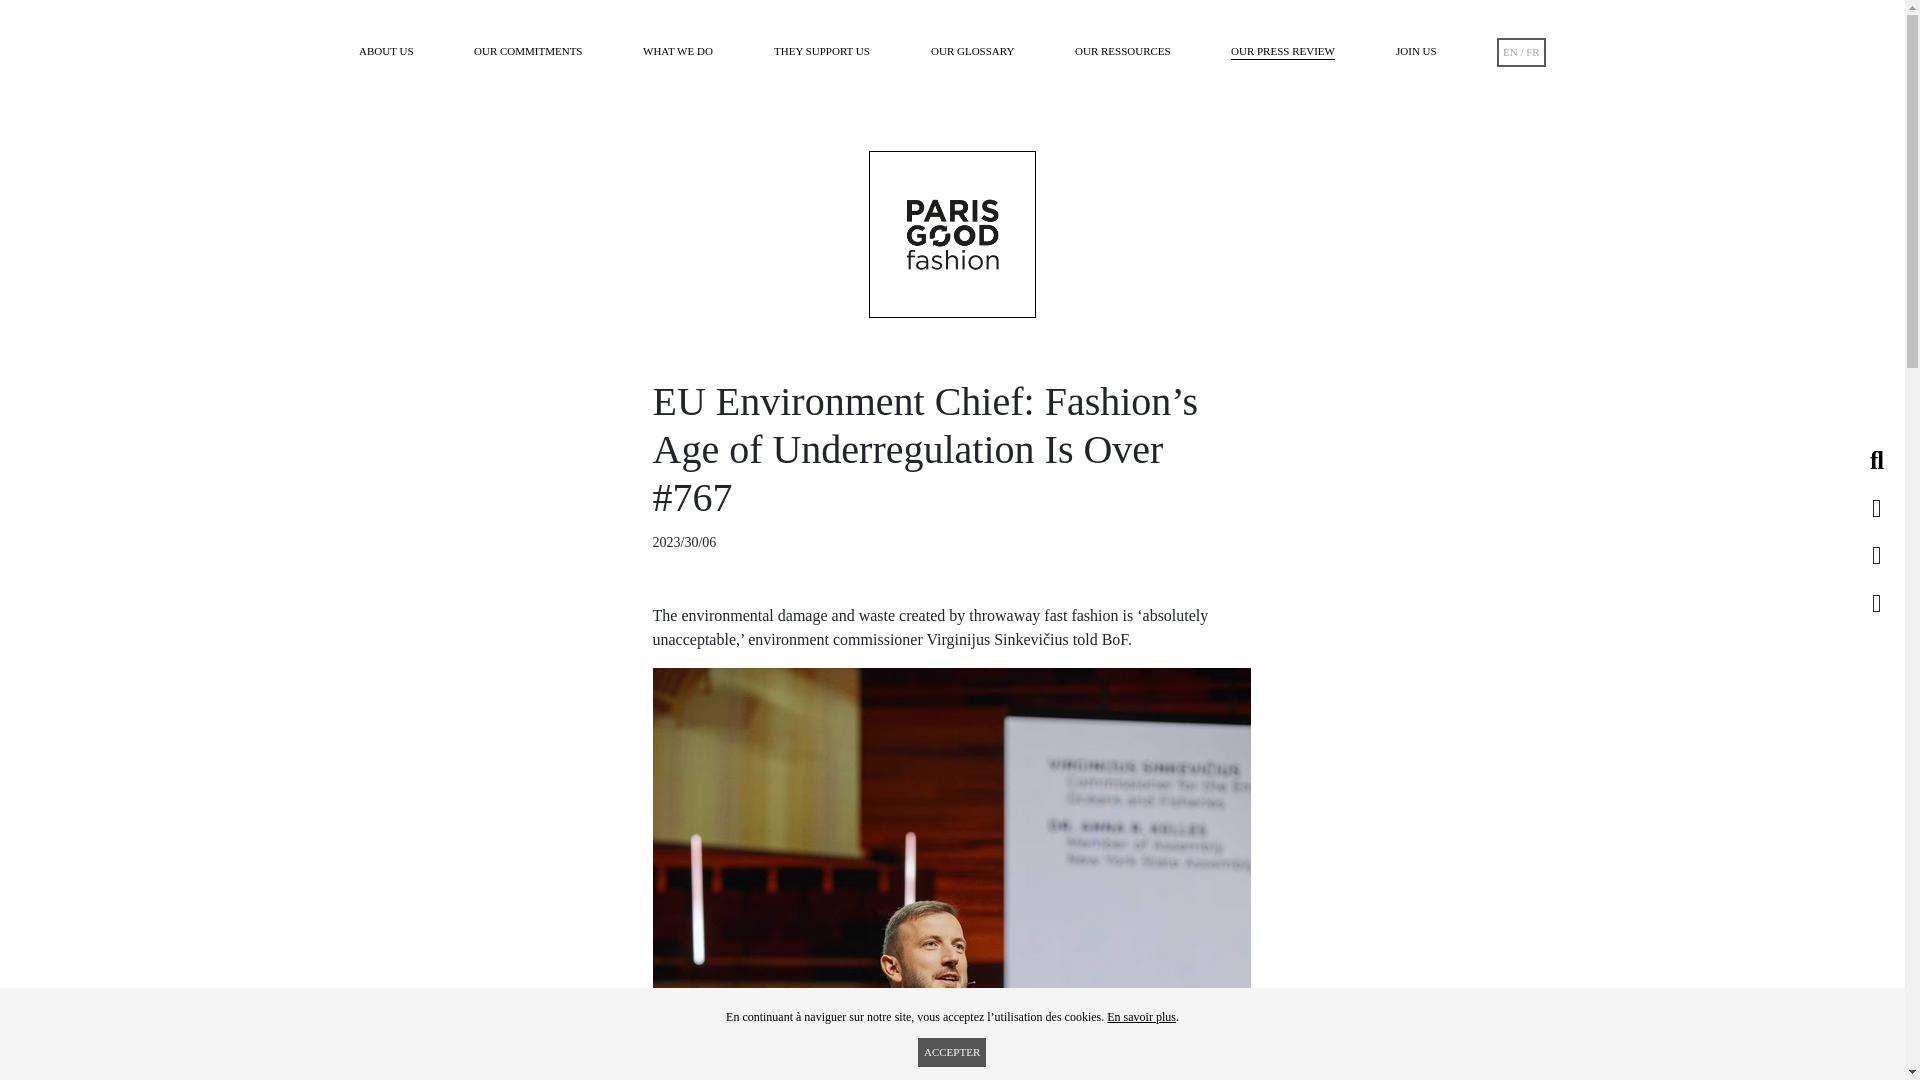 This screenshot has width=1920, height=1080. Describe the element at coordinates (972, 52) in the screenshot. I see `OUR GLOSSARY` at that location.